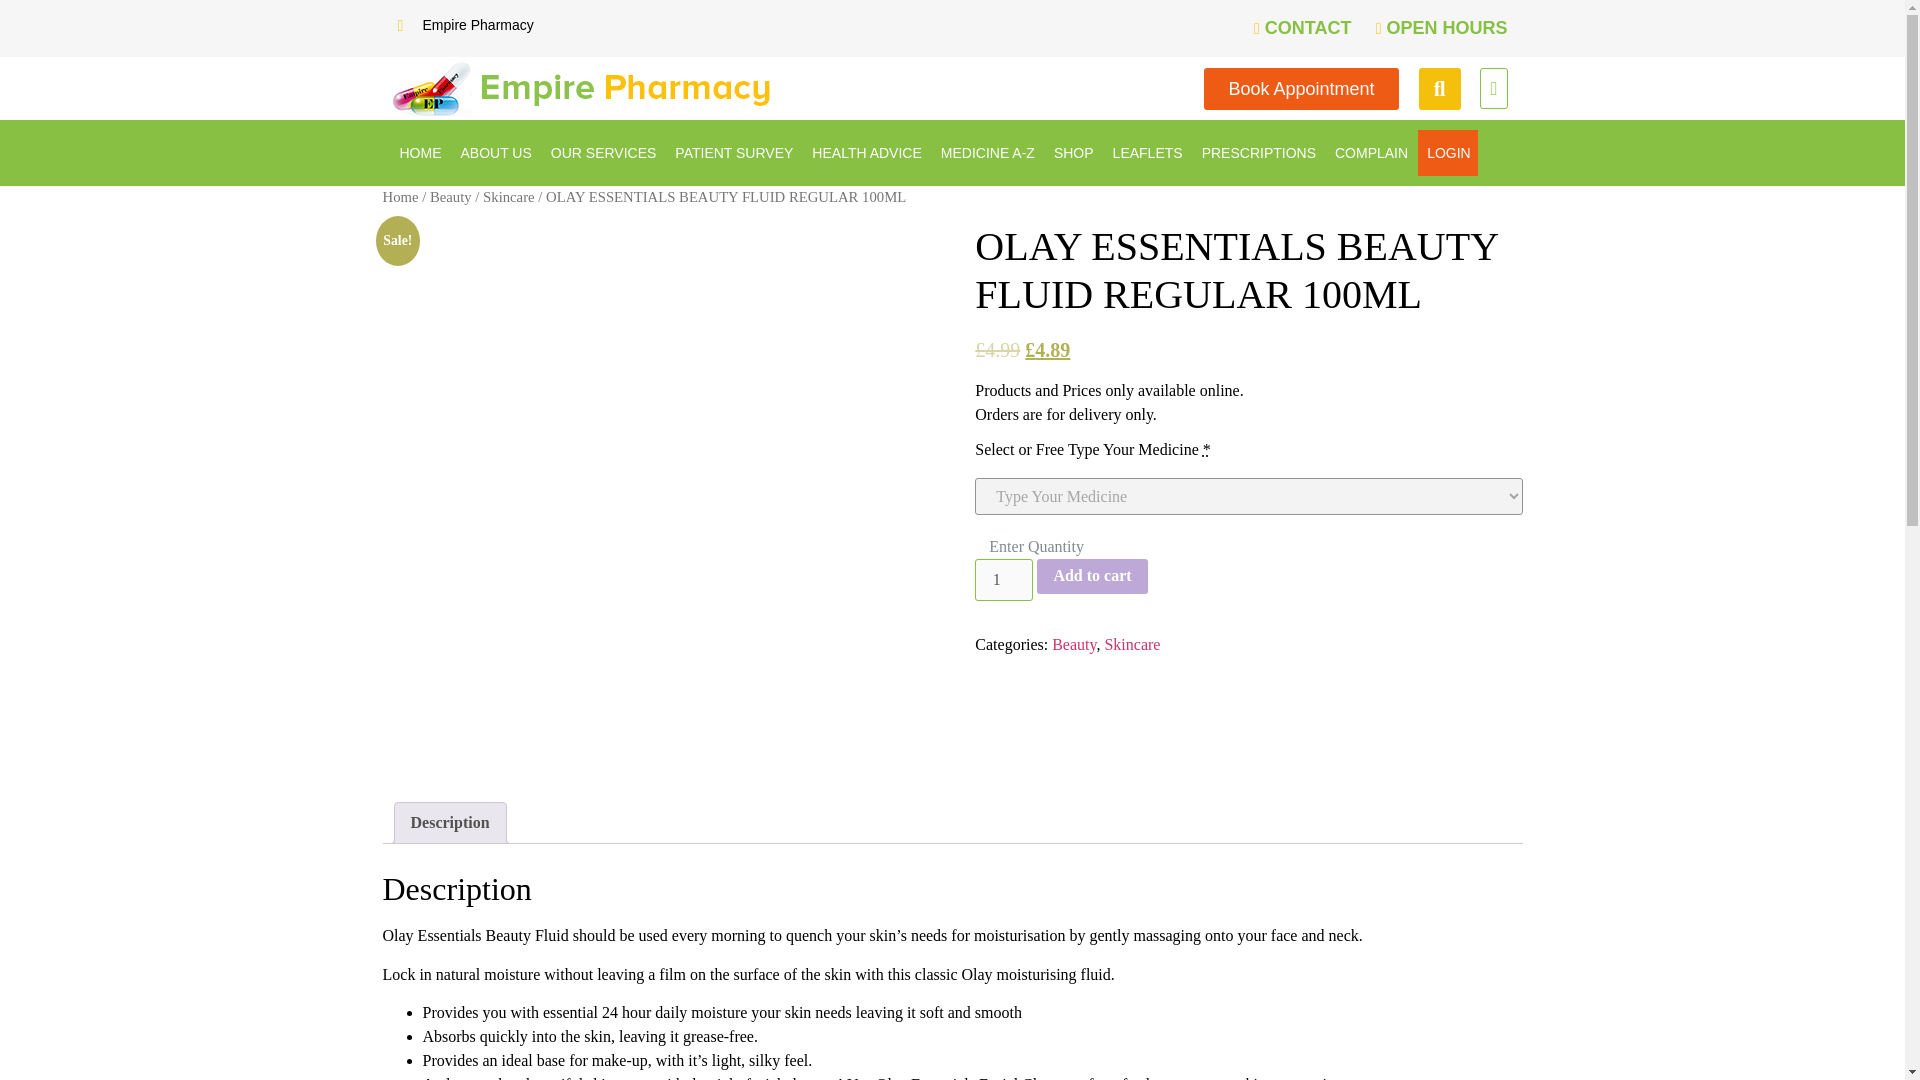 The width and height of the screenshot is (1920, 1080). What do you see at coordinates (866, 152) in the screenshot?
I see `HEALTH ADVICE` at bounding box center [866, 152].